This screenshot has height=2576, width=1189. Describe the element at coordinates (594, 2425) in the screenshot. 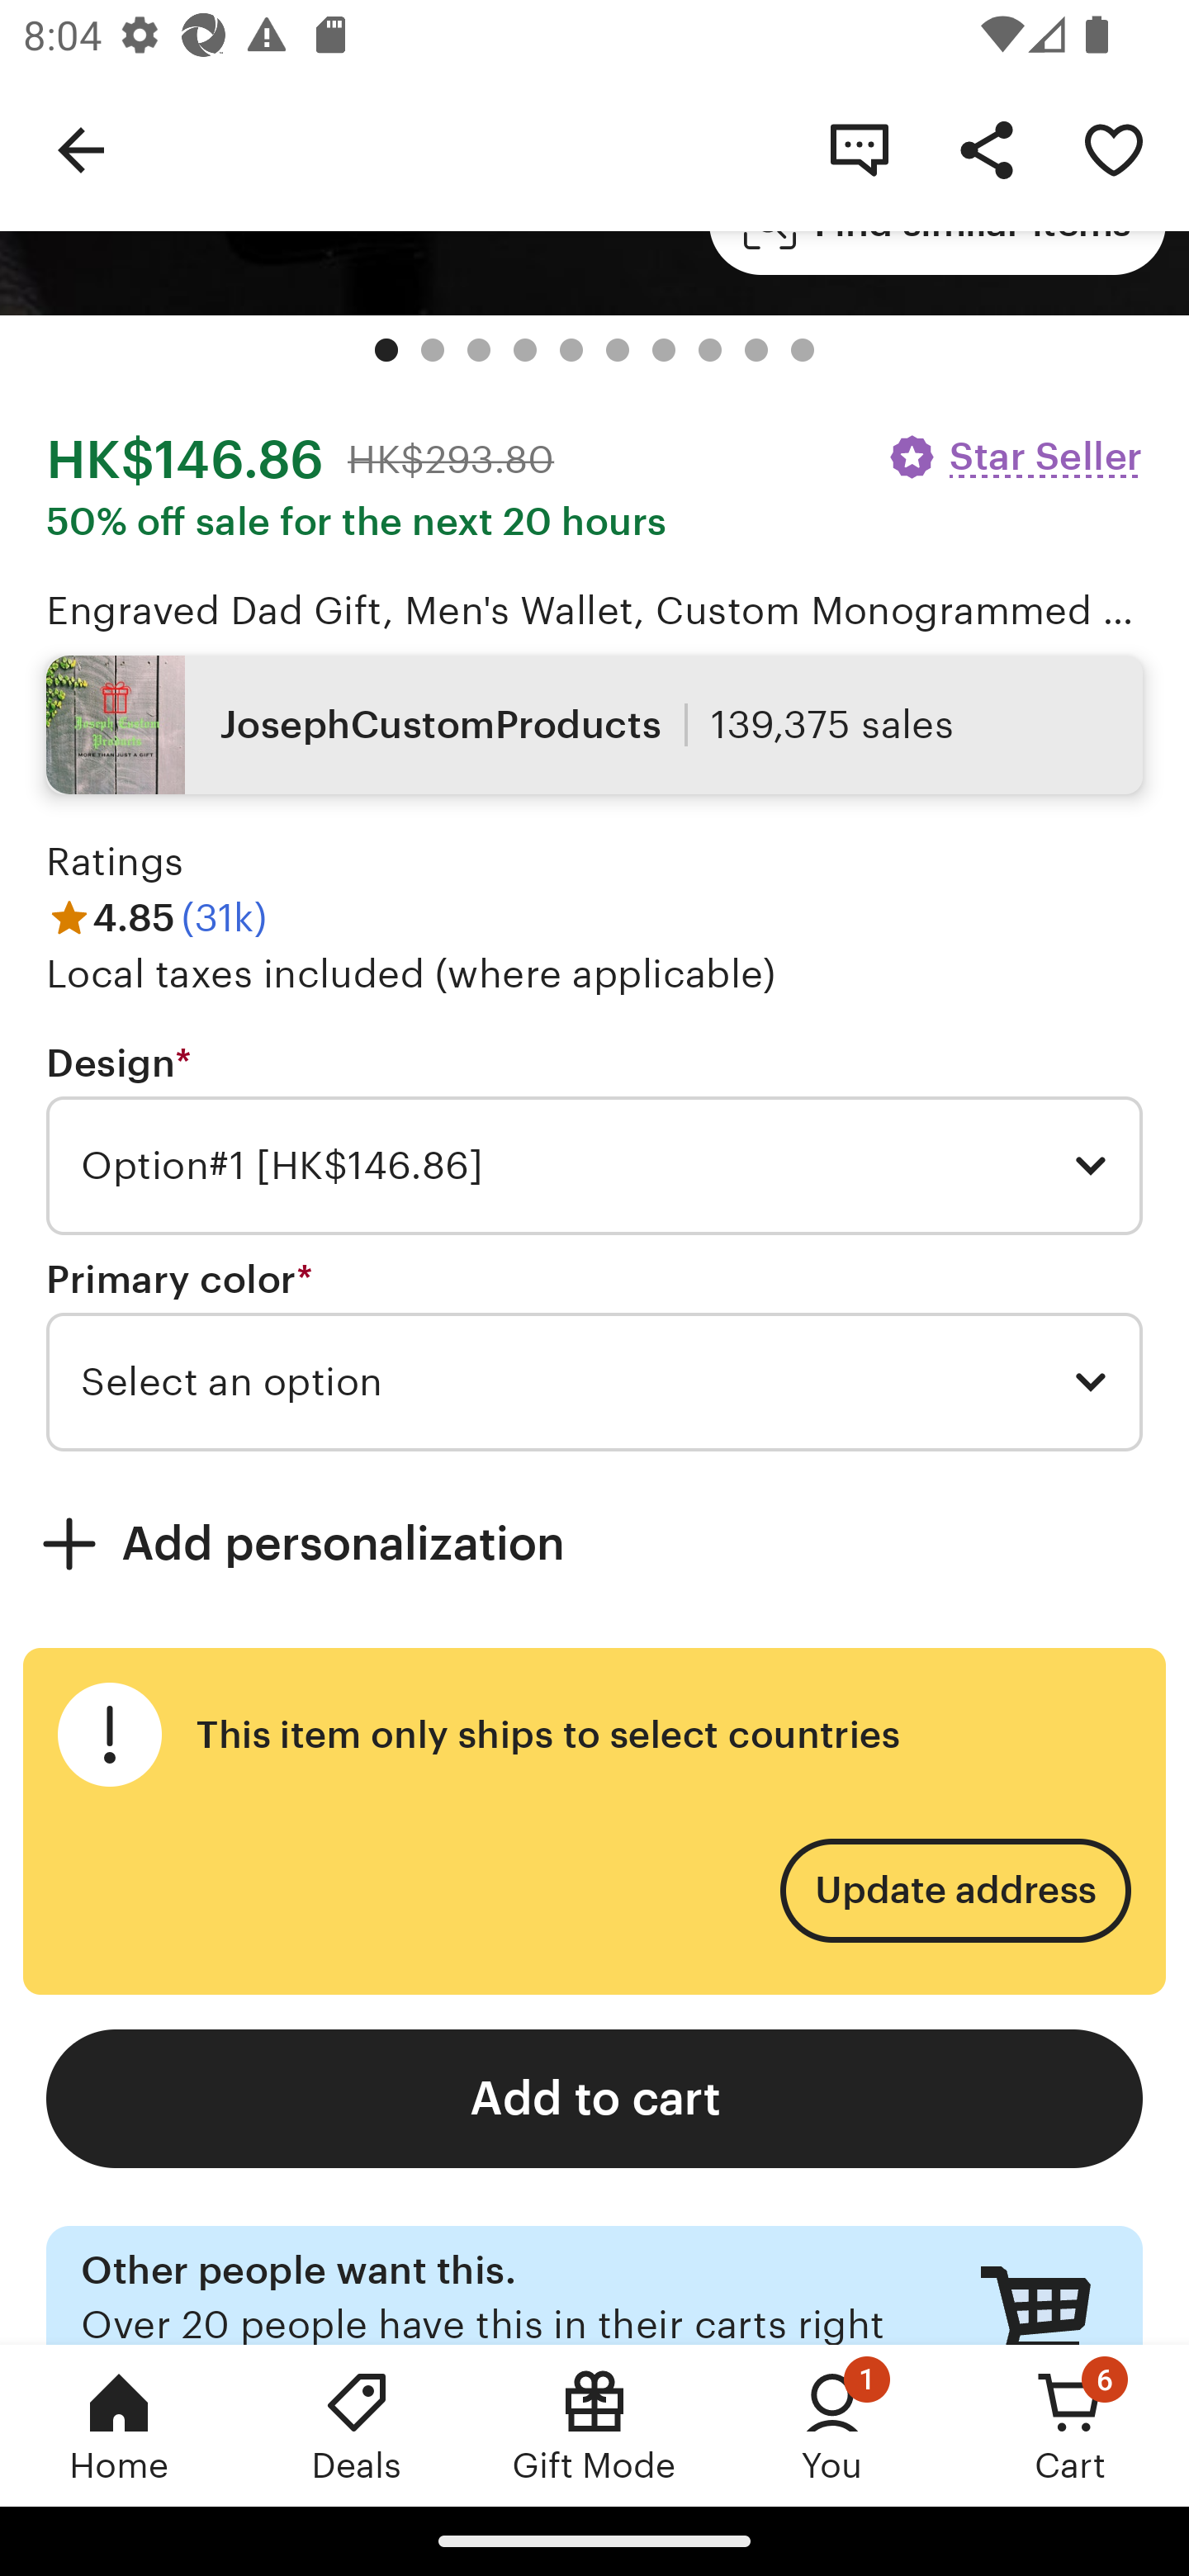

I see `Gift Mode` at that location.